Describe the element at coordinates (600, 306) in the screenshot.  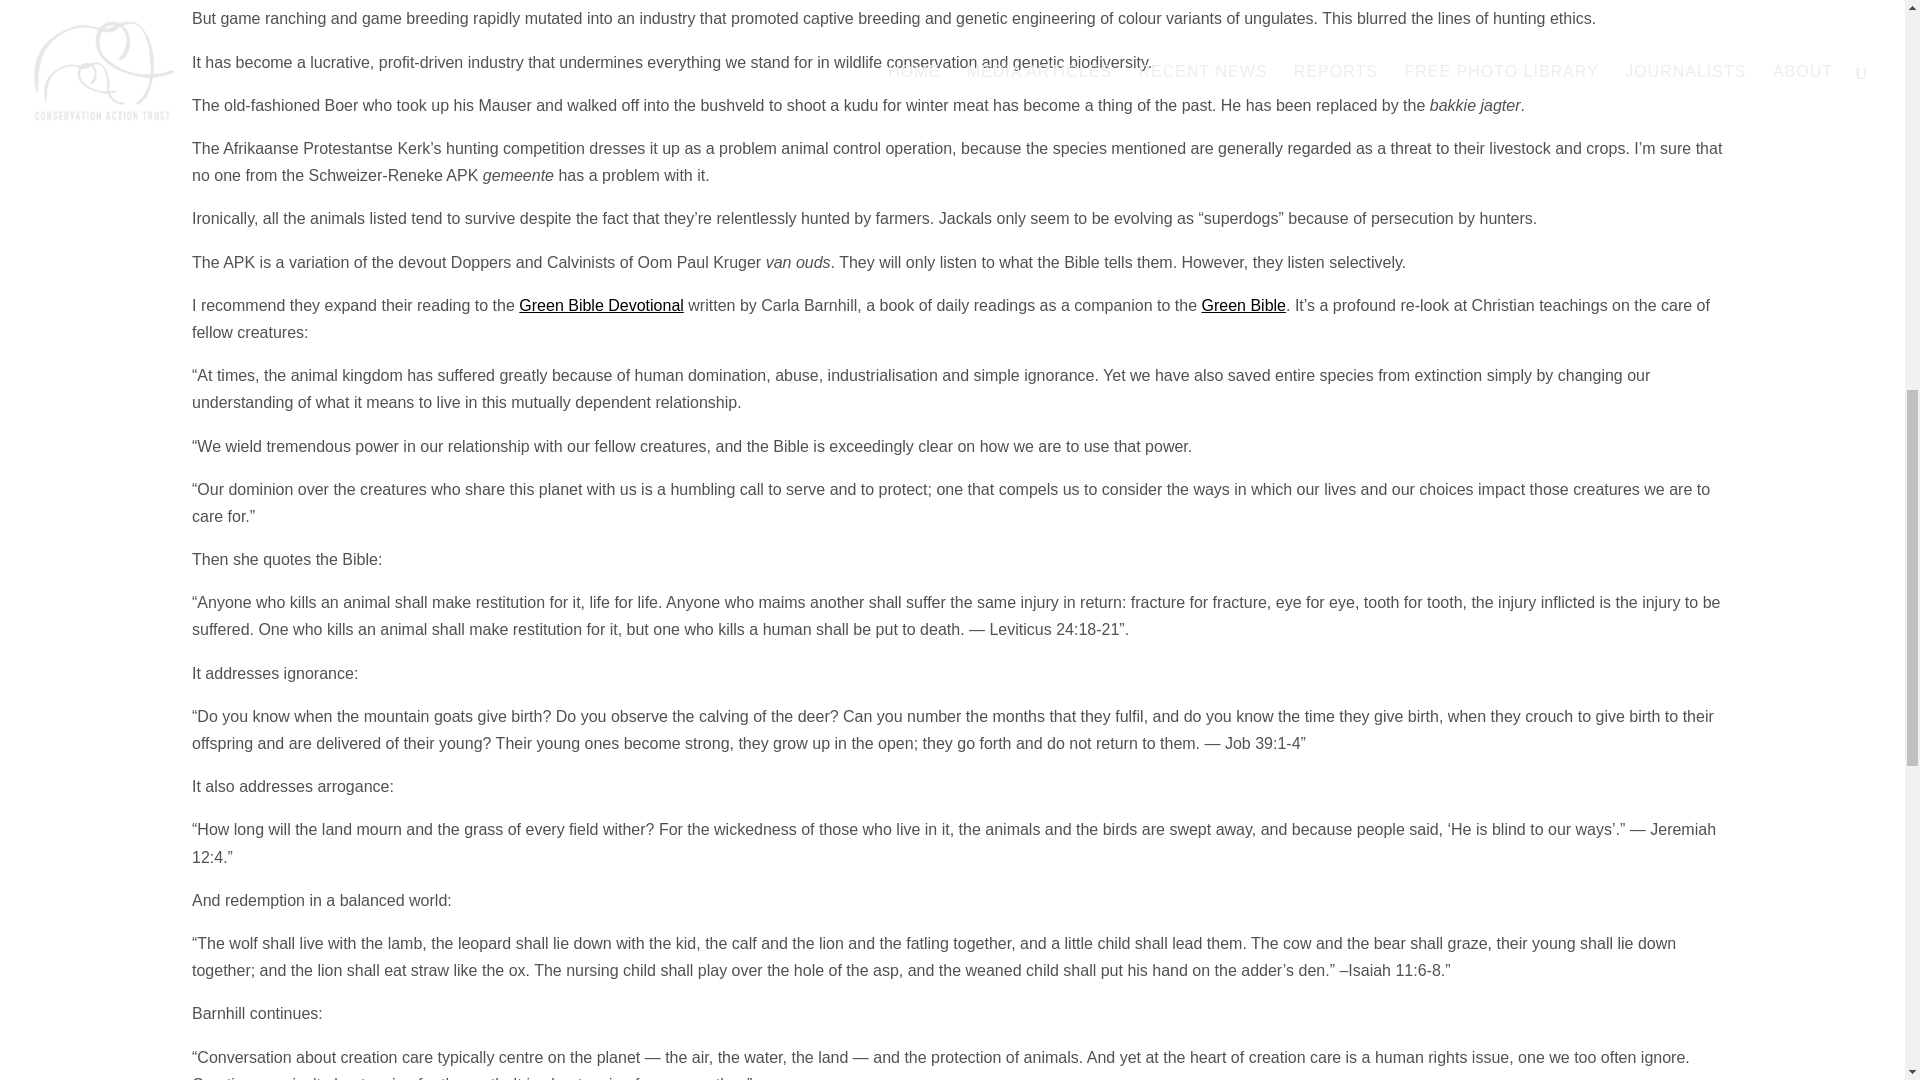
I see `Green Bible Devotional` at that location.